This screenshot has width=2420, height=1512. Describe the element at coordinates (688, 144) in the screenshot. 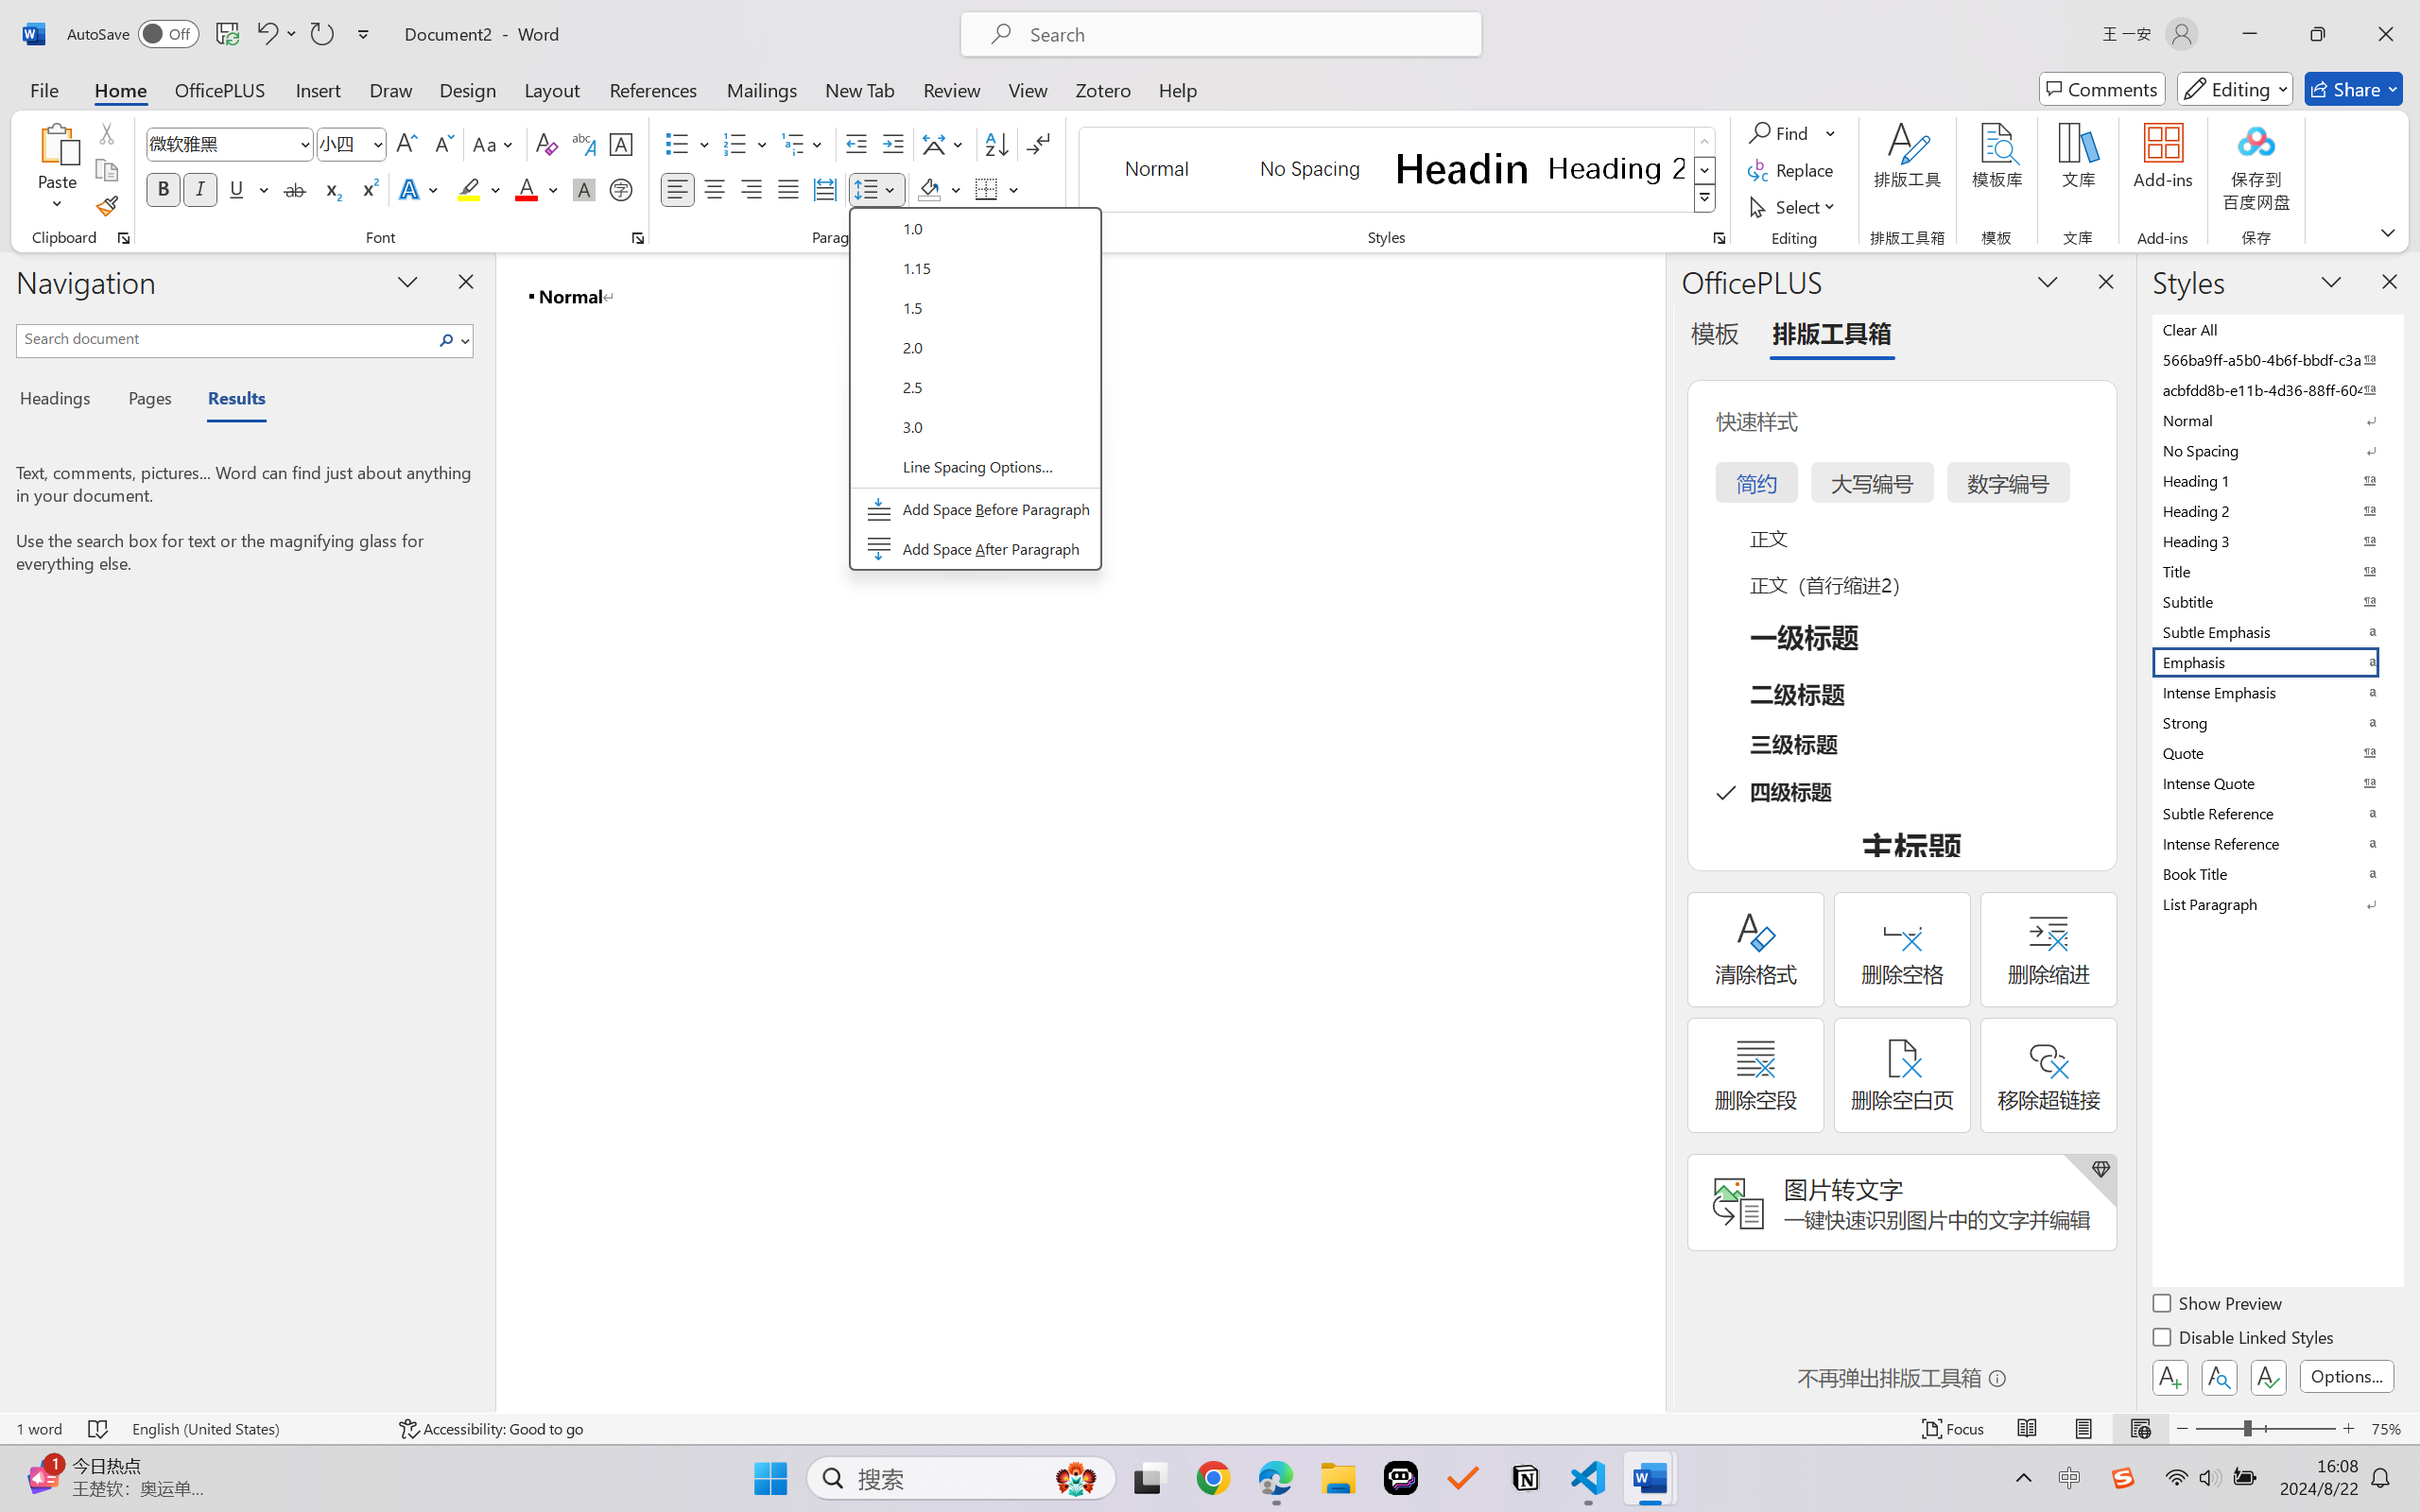

I see `Bullets` at that location.